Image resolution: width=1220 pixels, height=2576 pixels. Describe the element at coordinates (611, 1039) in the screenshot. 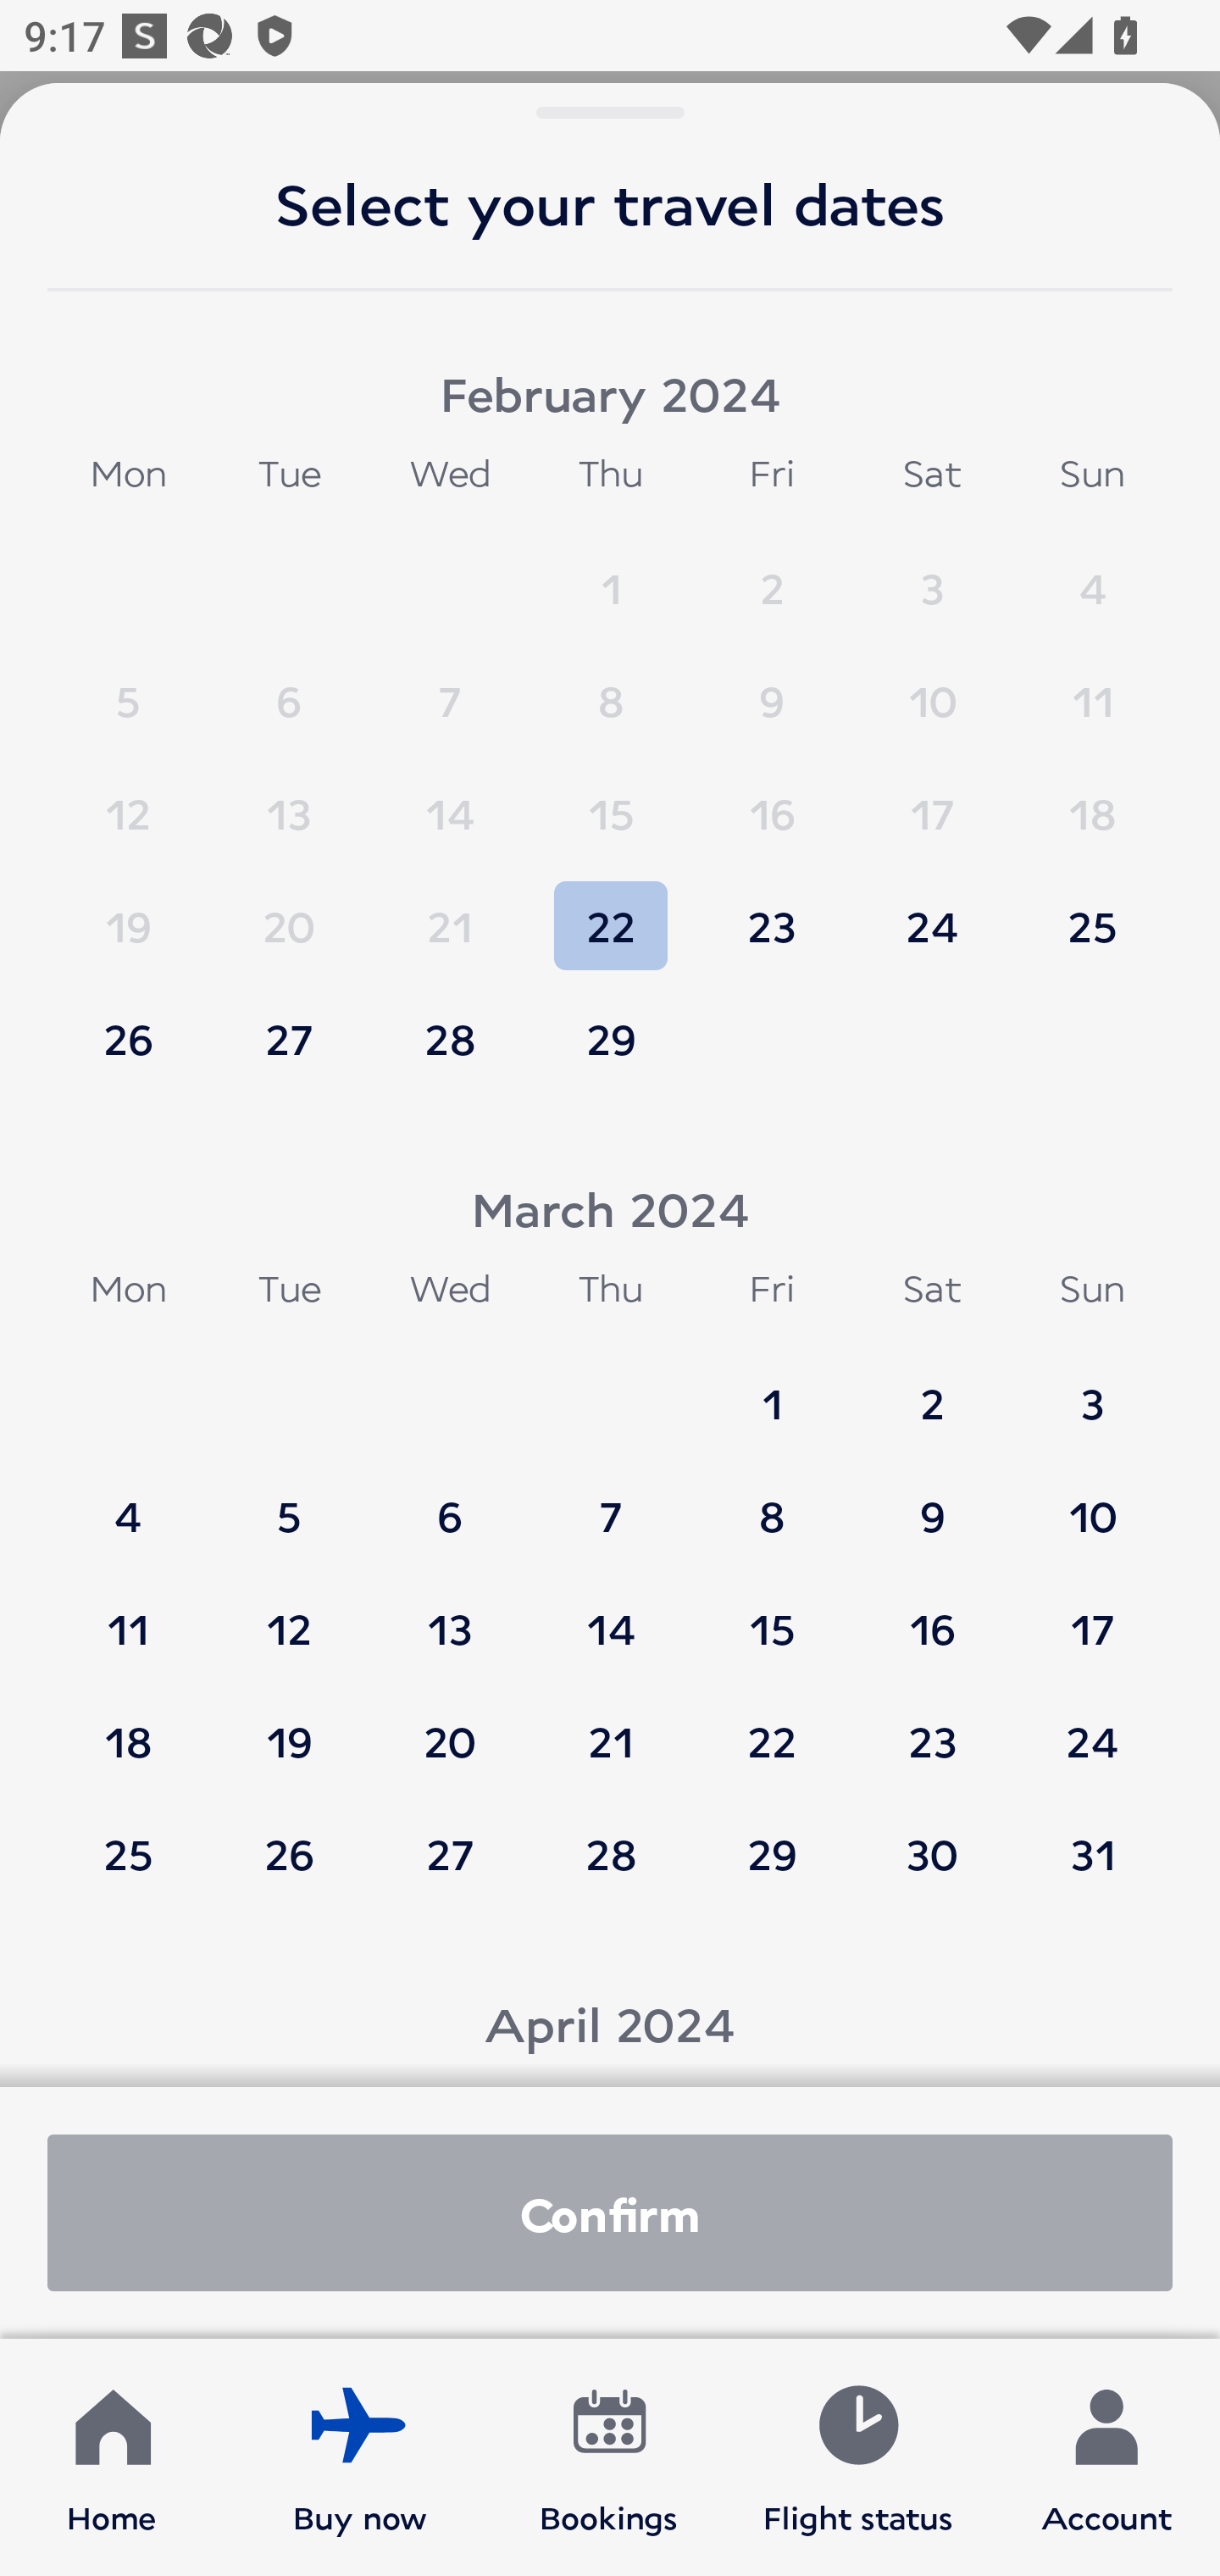

I see `29` at that location.